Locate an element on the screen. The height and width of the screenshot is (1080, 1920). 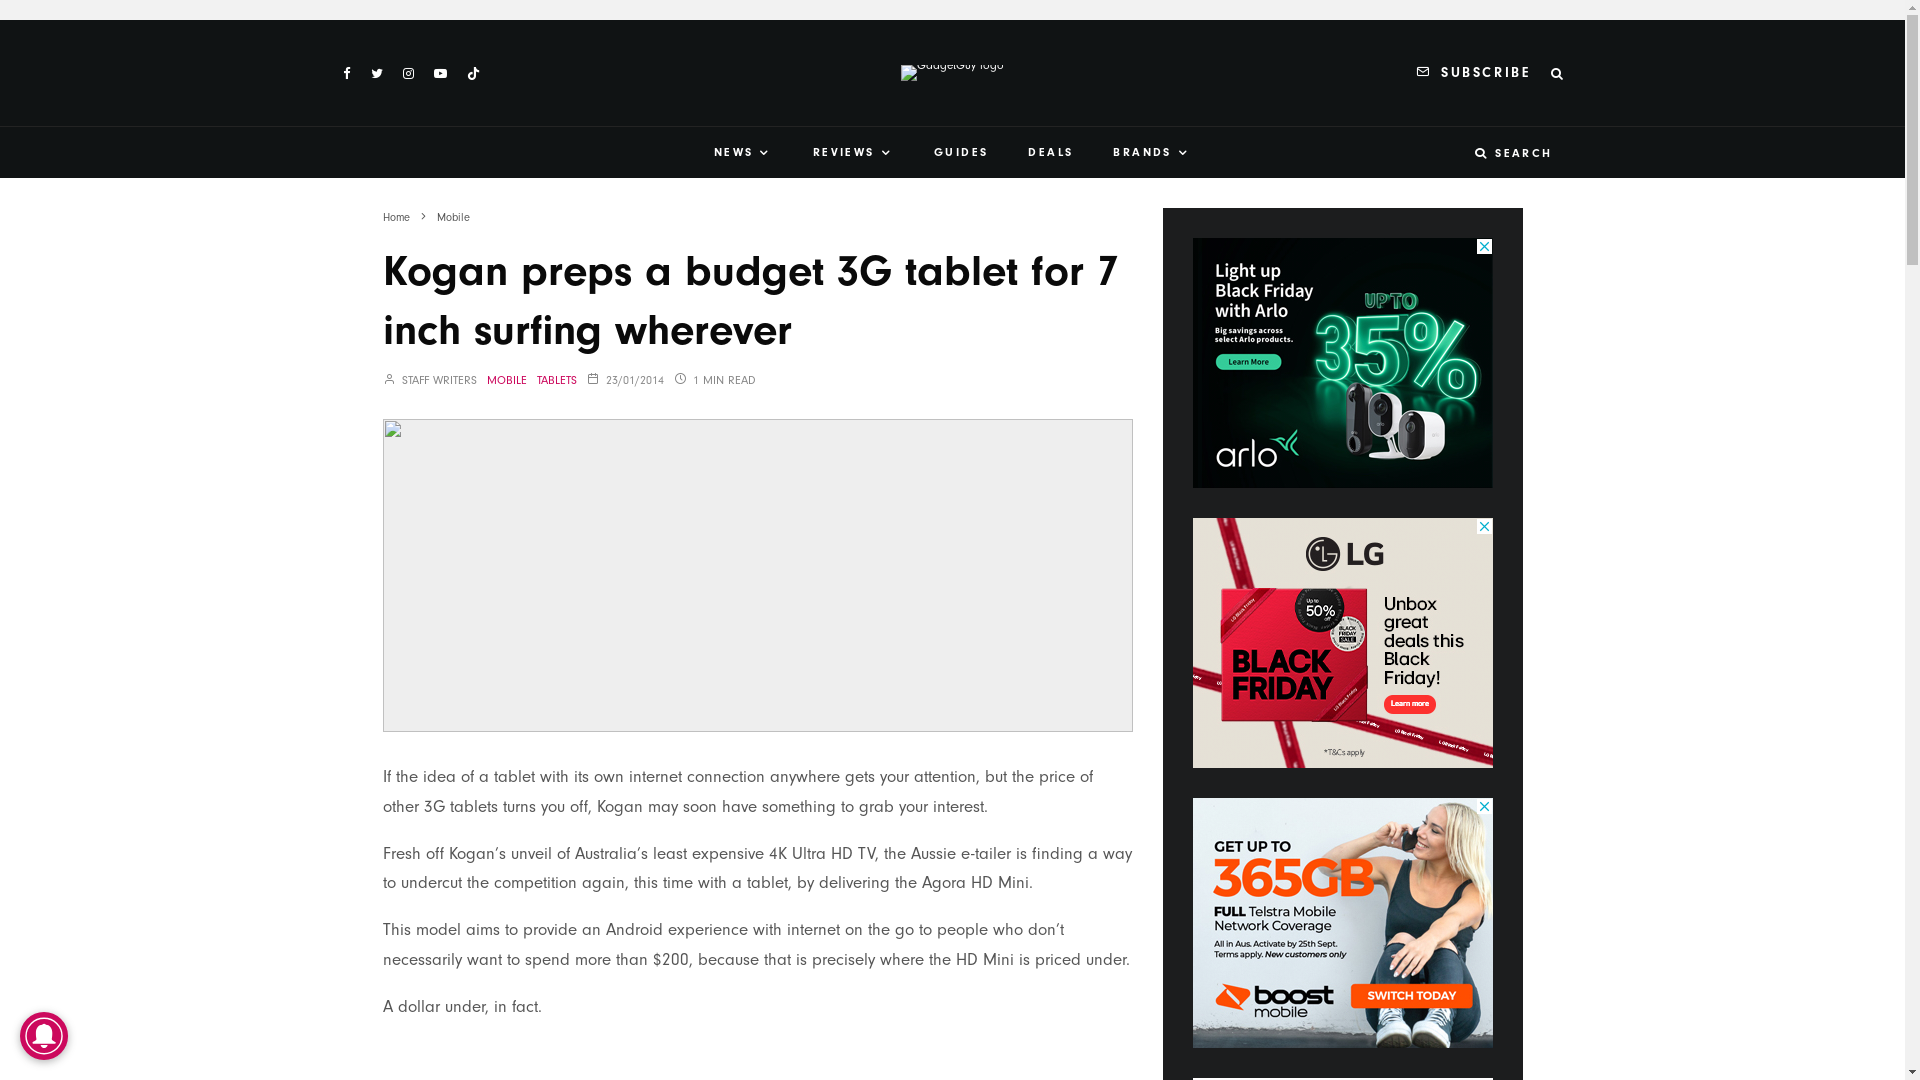
Home is located at coordinates (396, 218).